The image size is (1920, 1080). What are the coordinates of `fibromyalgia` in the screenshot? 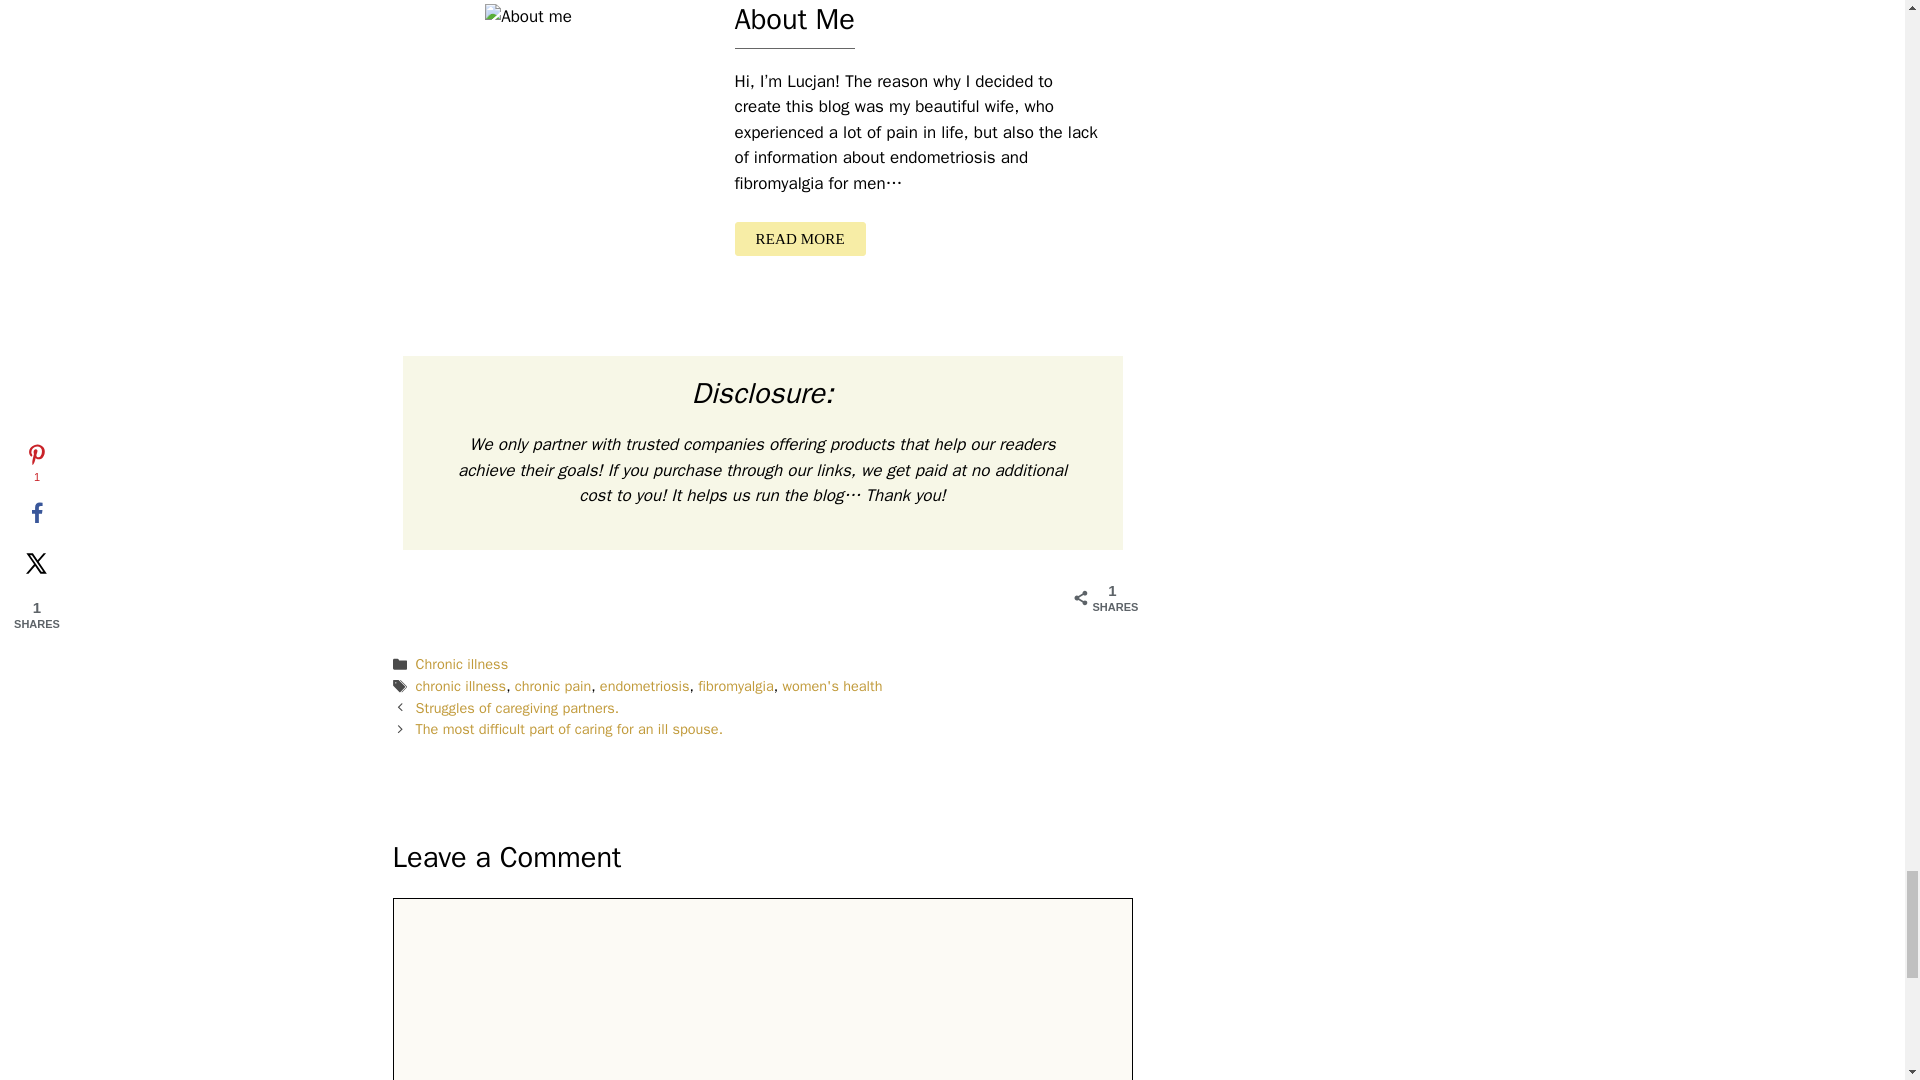 It's located at (736, 686).